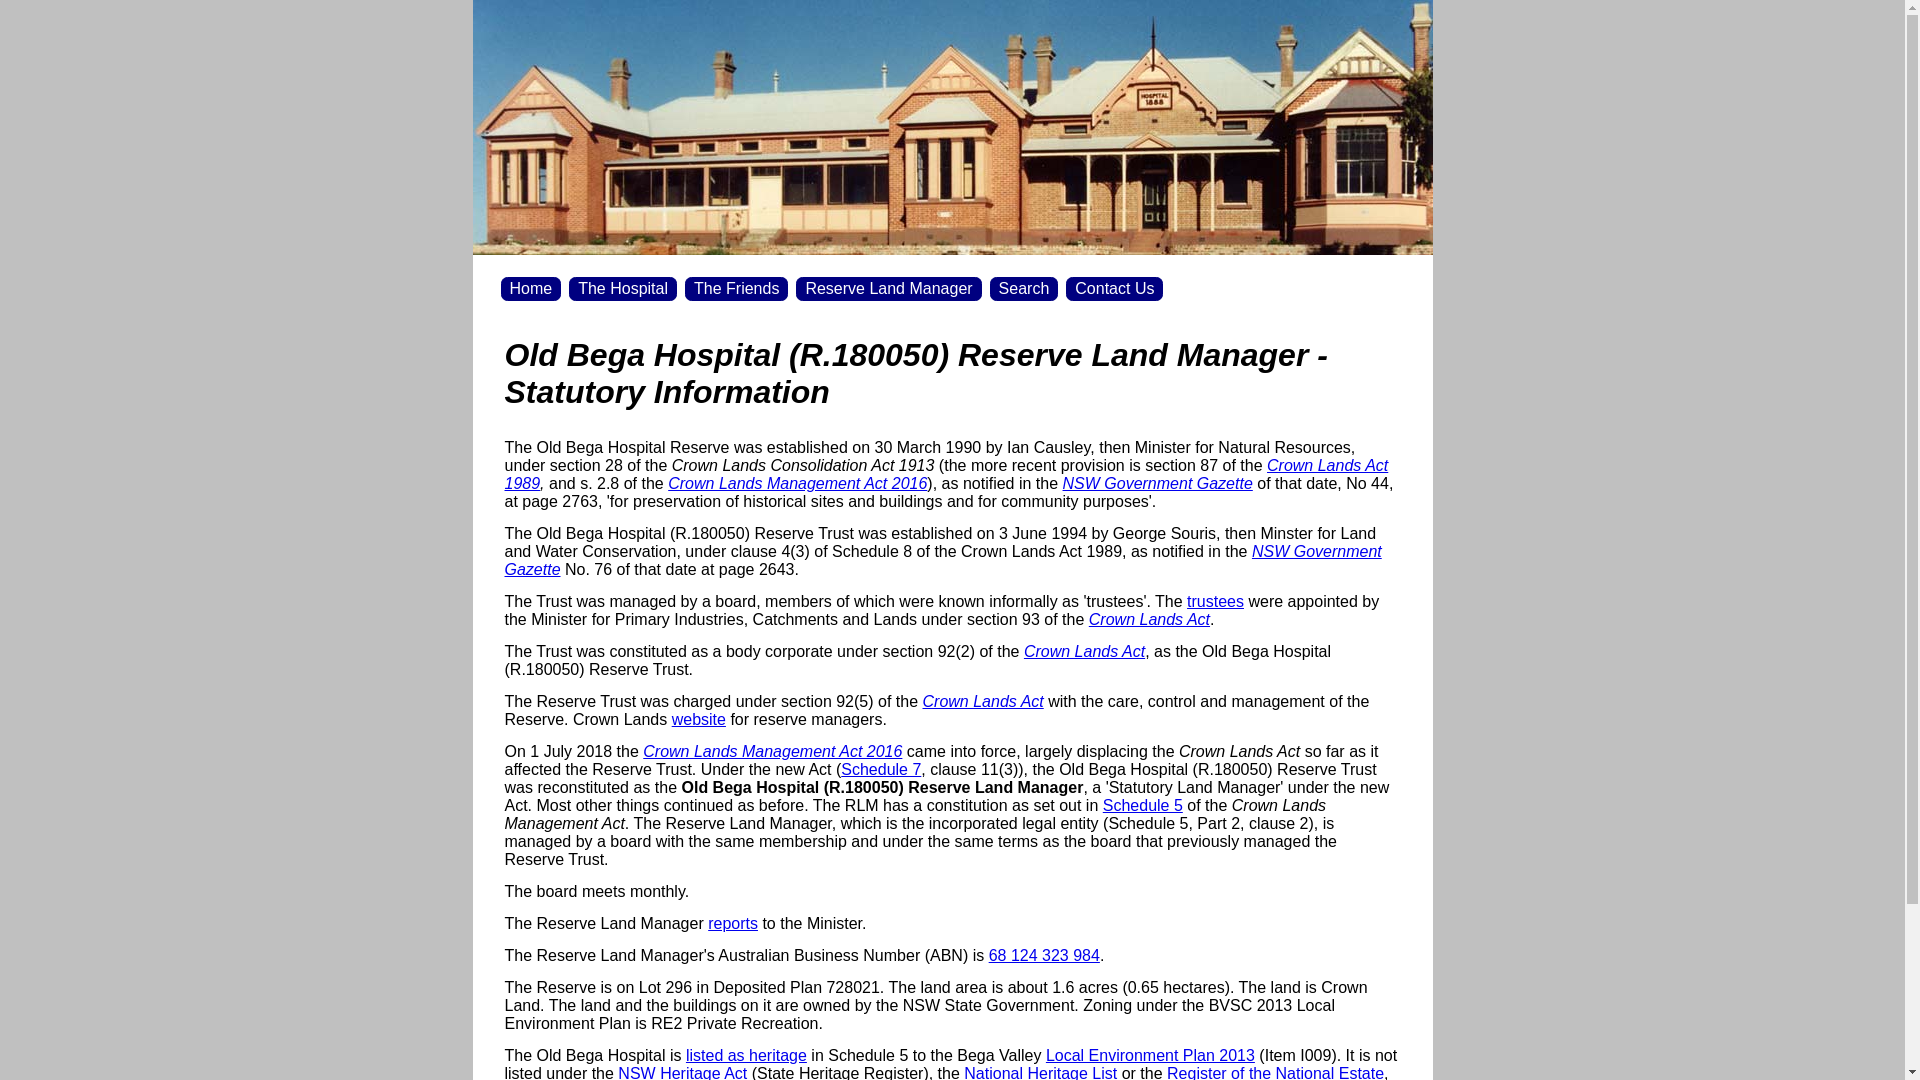 This screenshot has height=1080, width=1920. What do you see at coordinates (1143, 806) in the screenshot?
I see `Schedule 5` at bounding box center [1143, 806].